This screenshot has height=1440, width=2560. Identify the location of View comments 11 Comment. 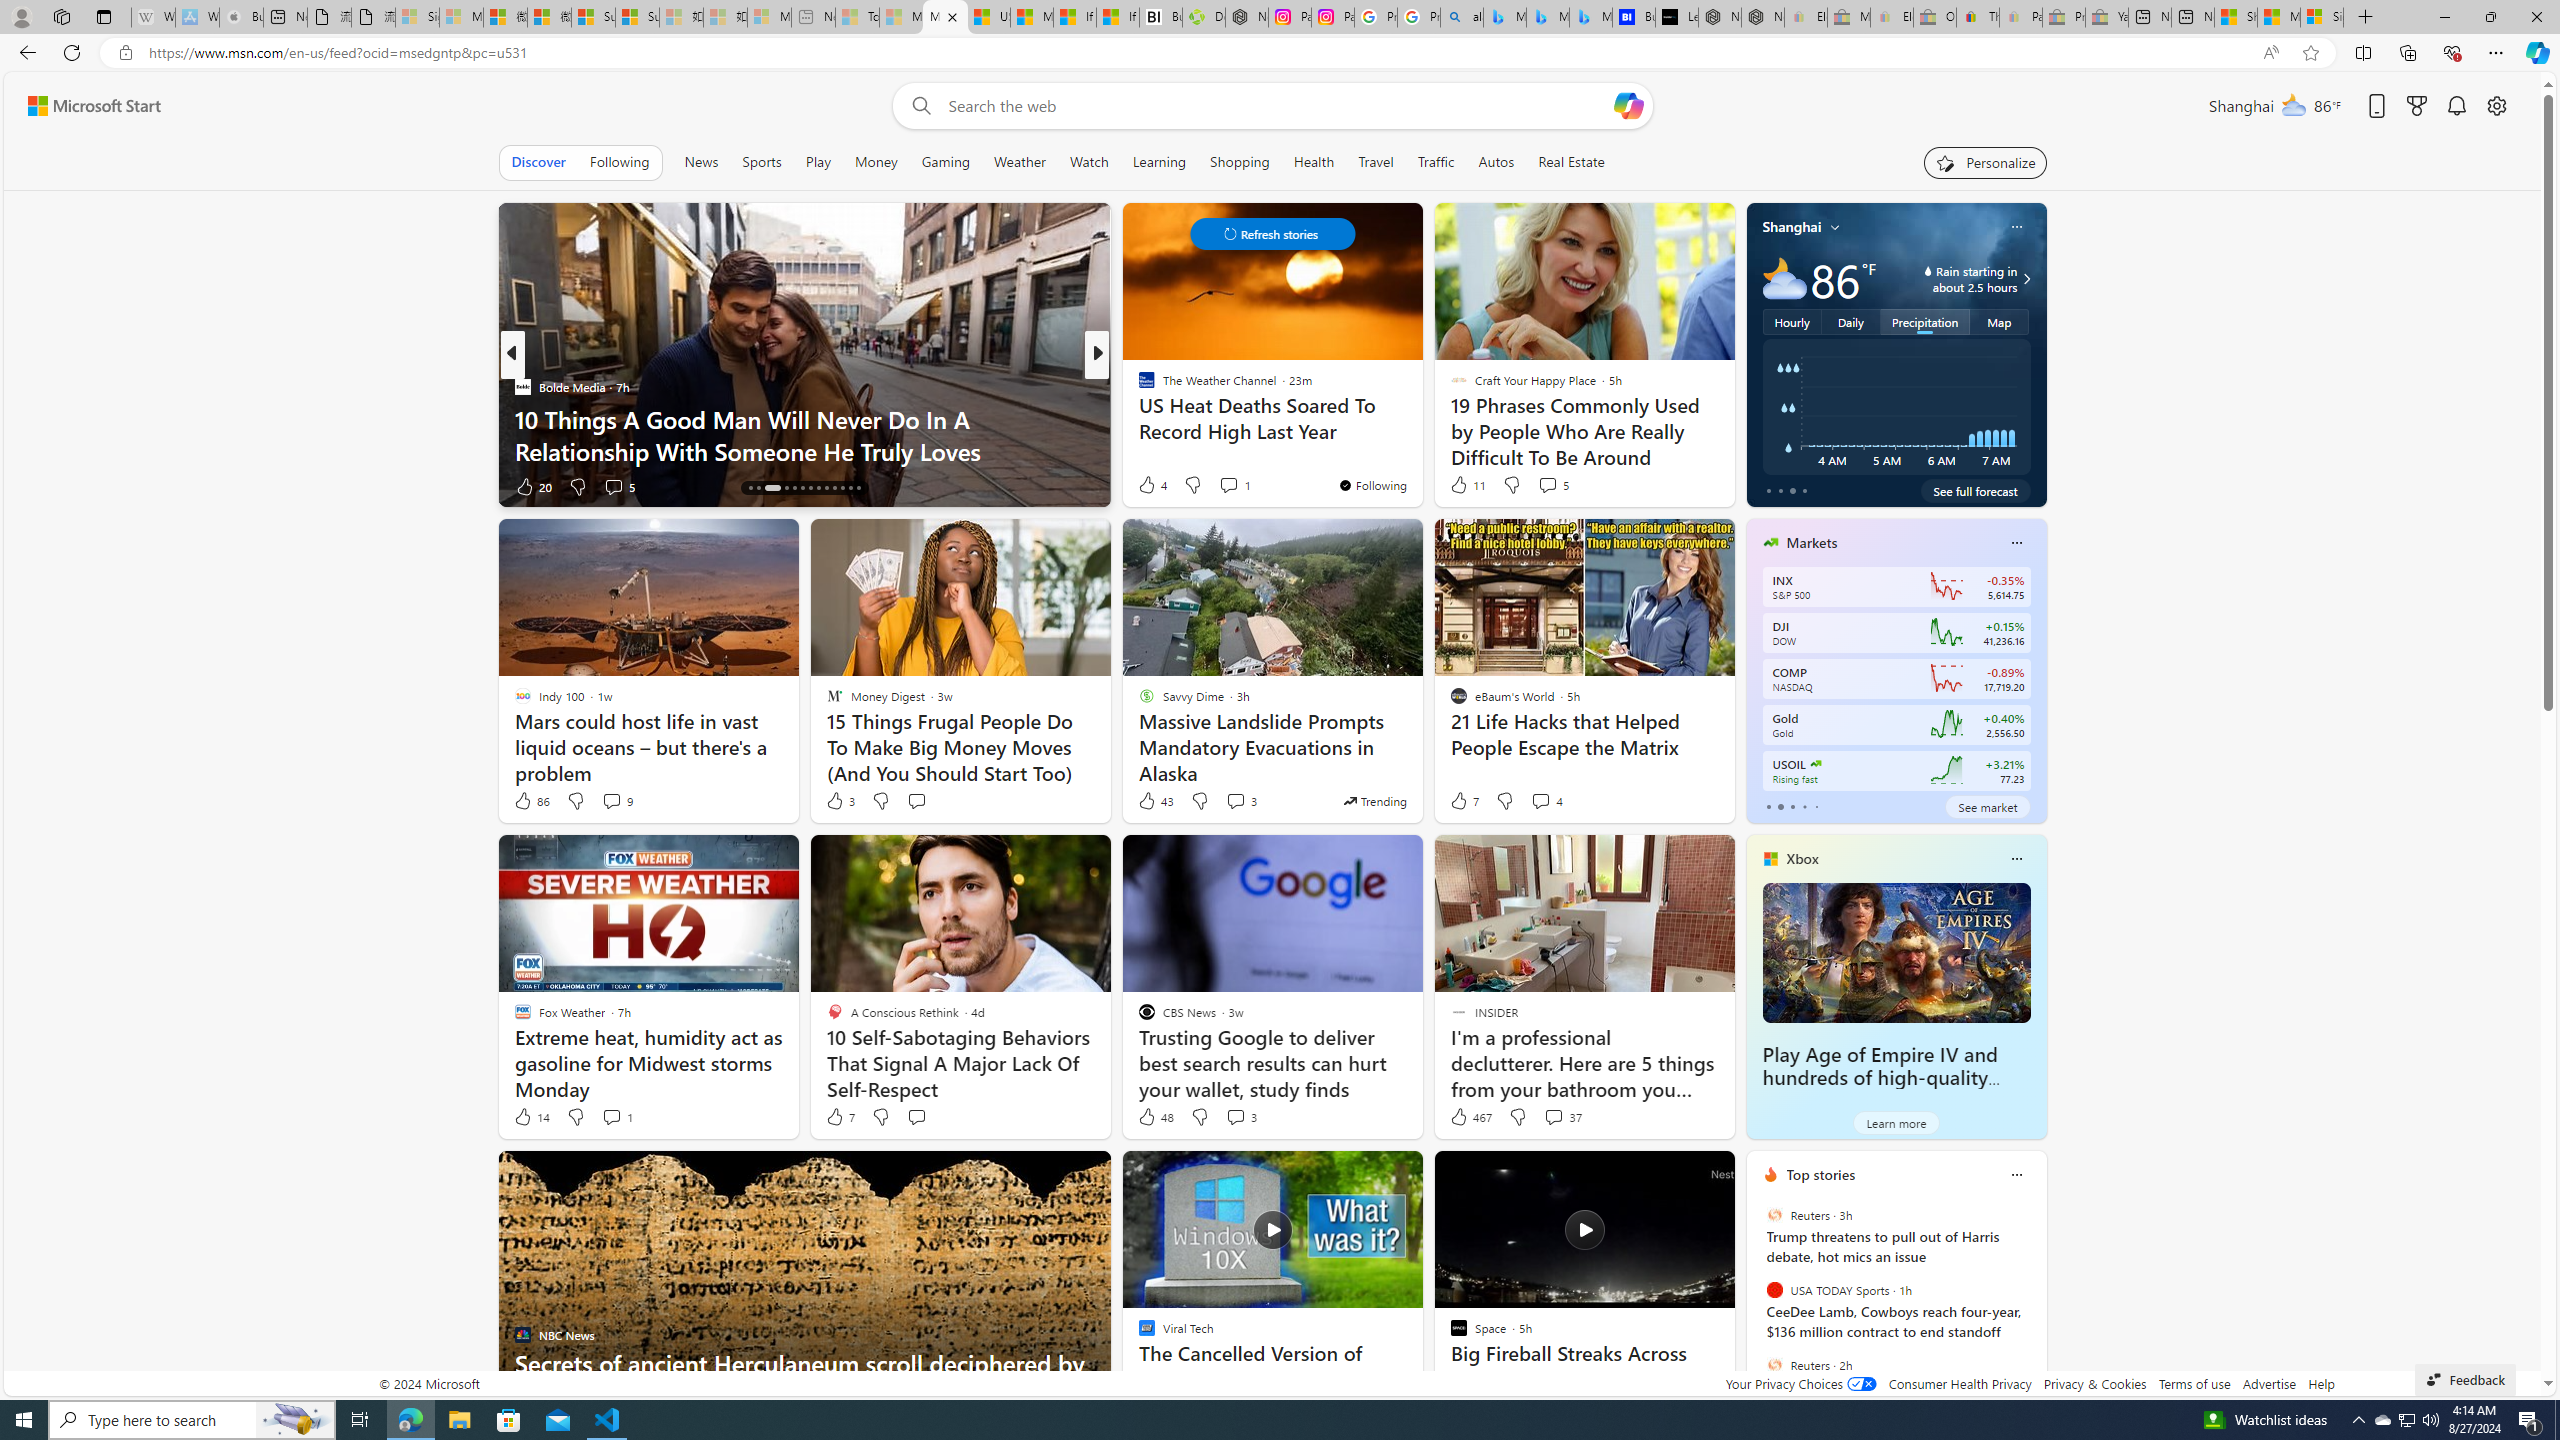
(1244, 486).